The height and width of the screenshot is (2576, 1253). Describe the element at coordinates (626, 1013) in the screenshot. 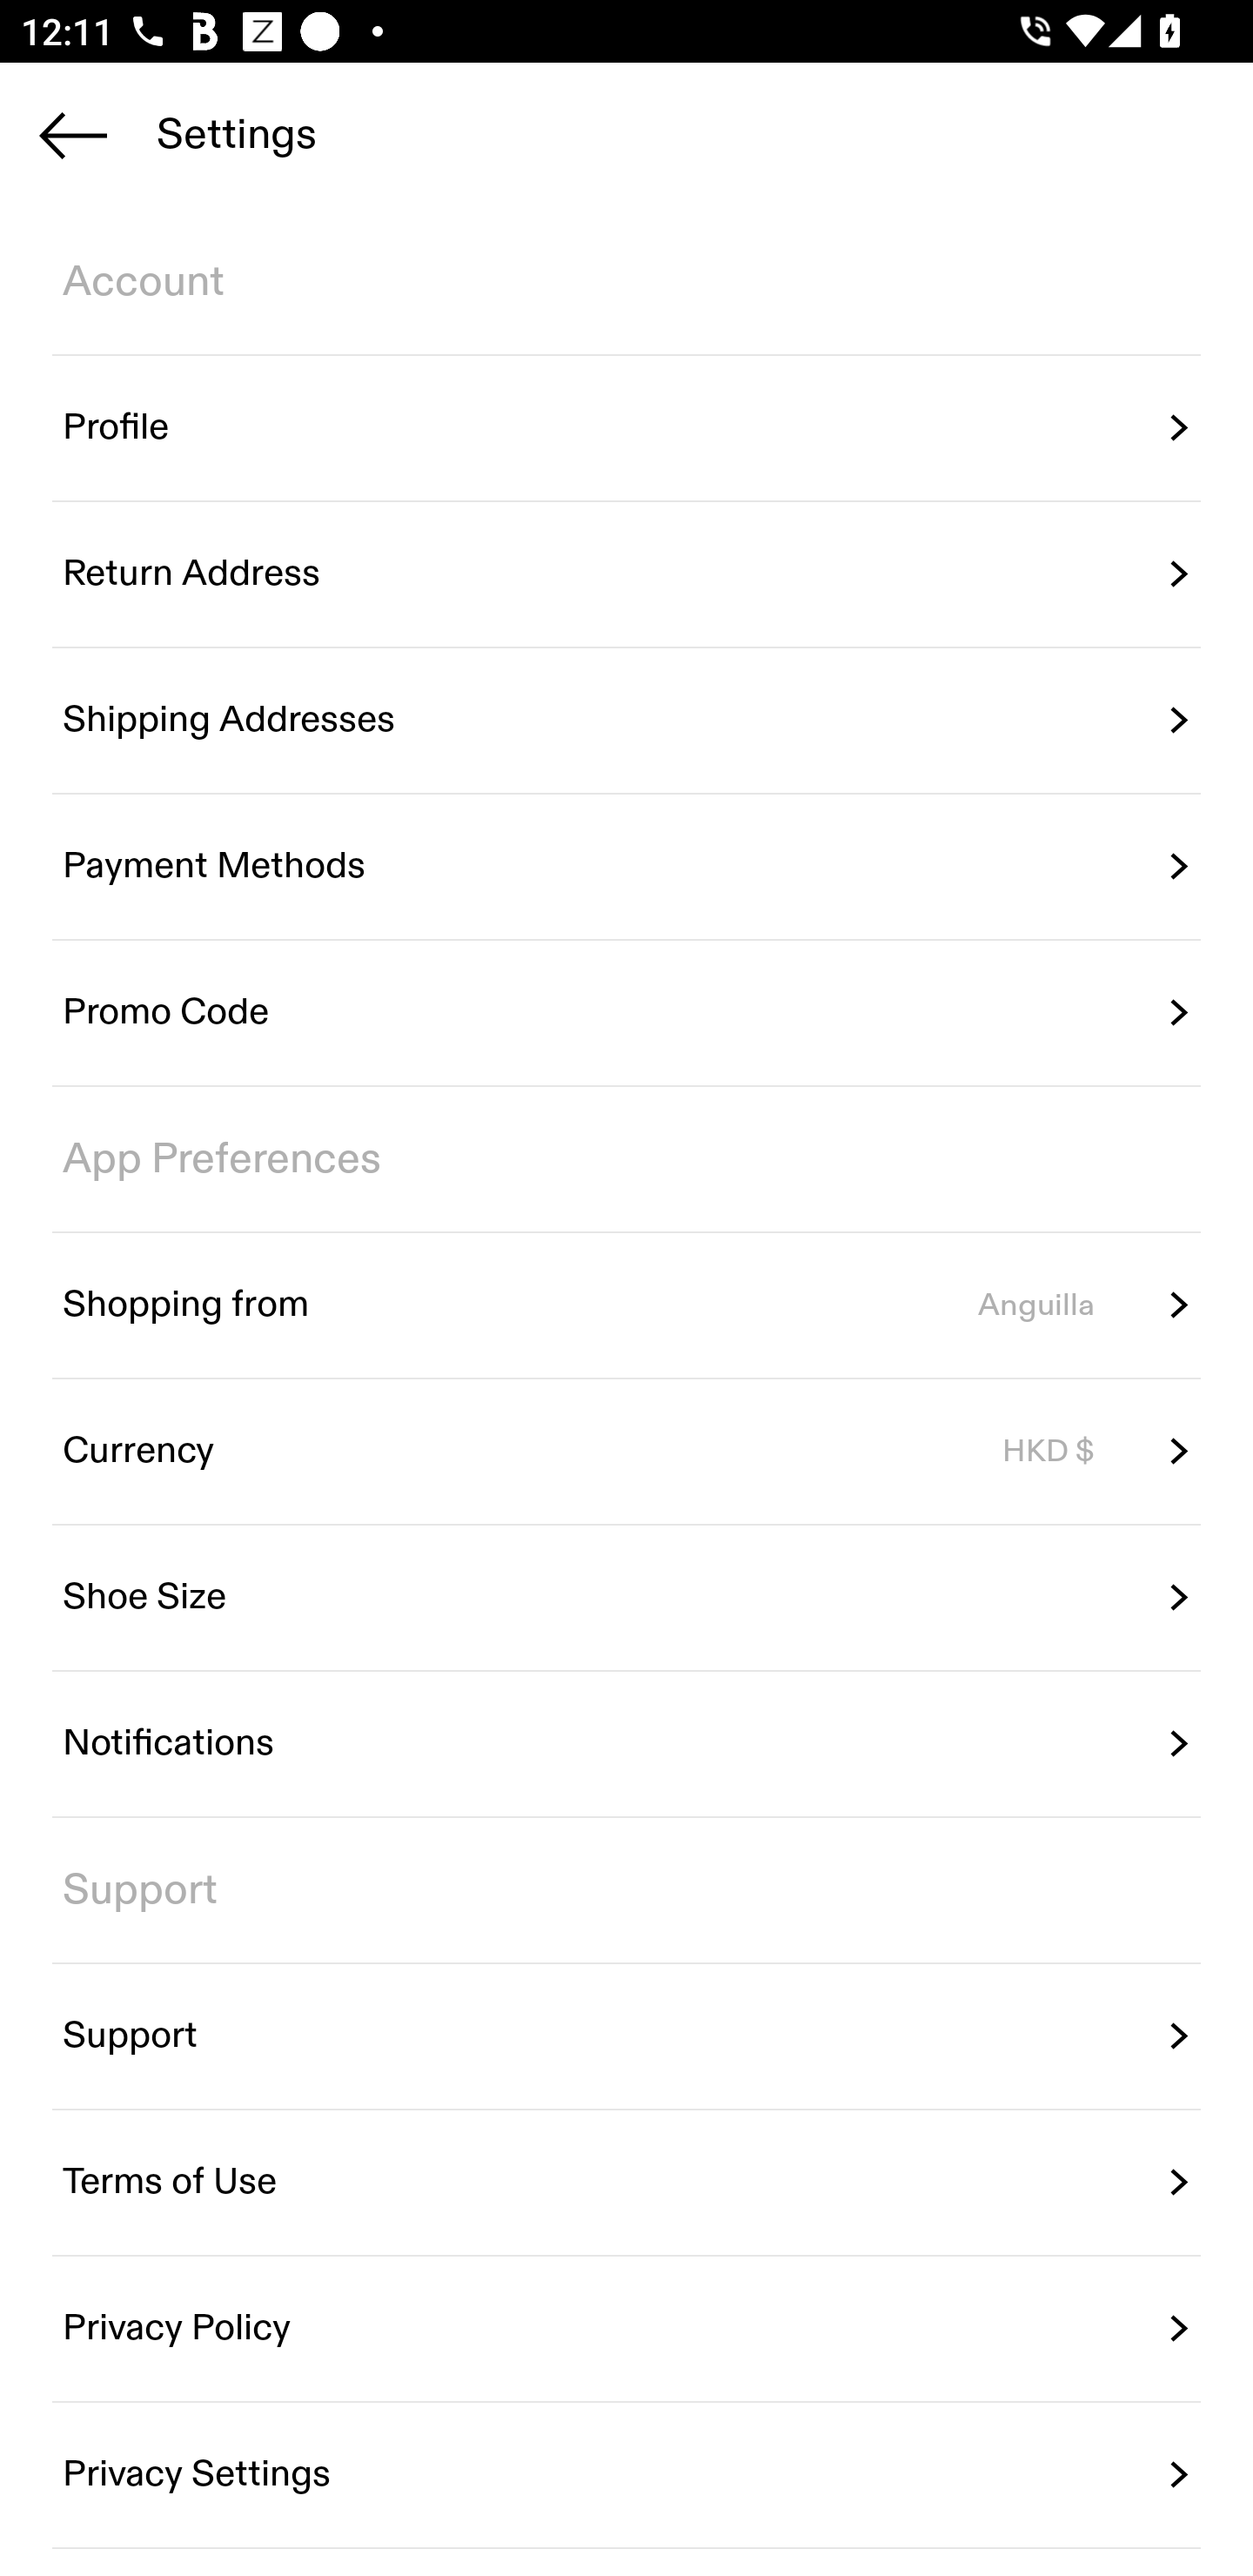

I see `Promo Code` at that location.